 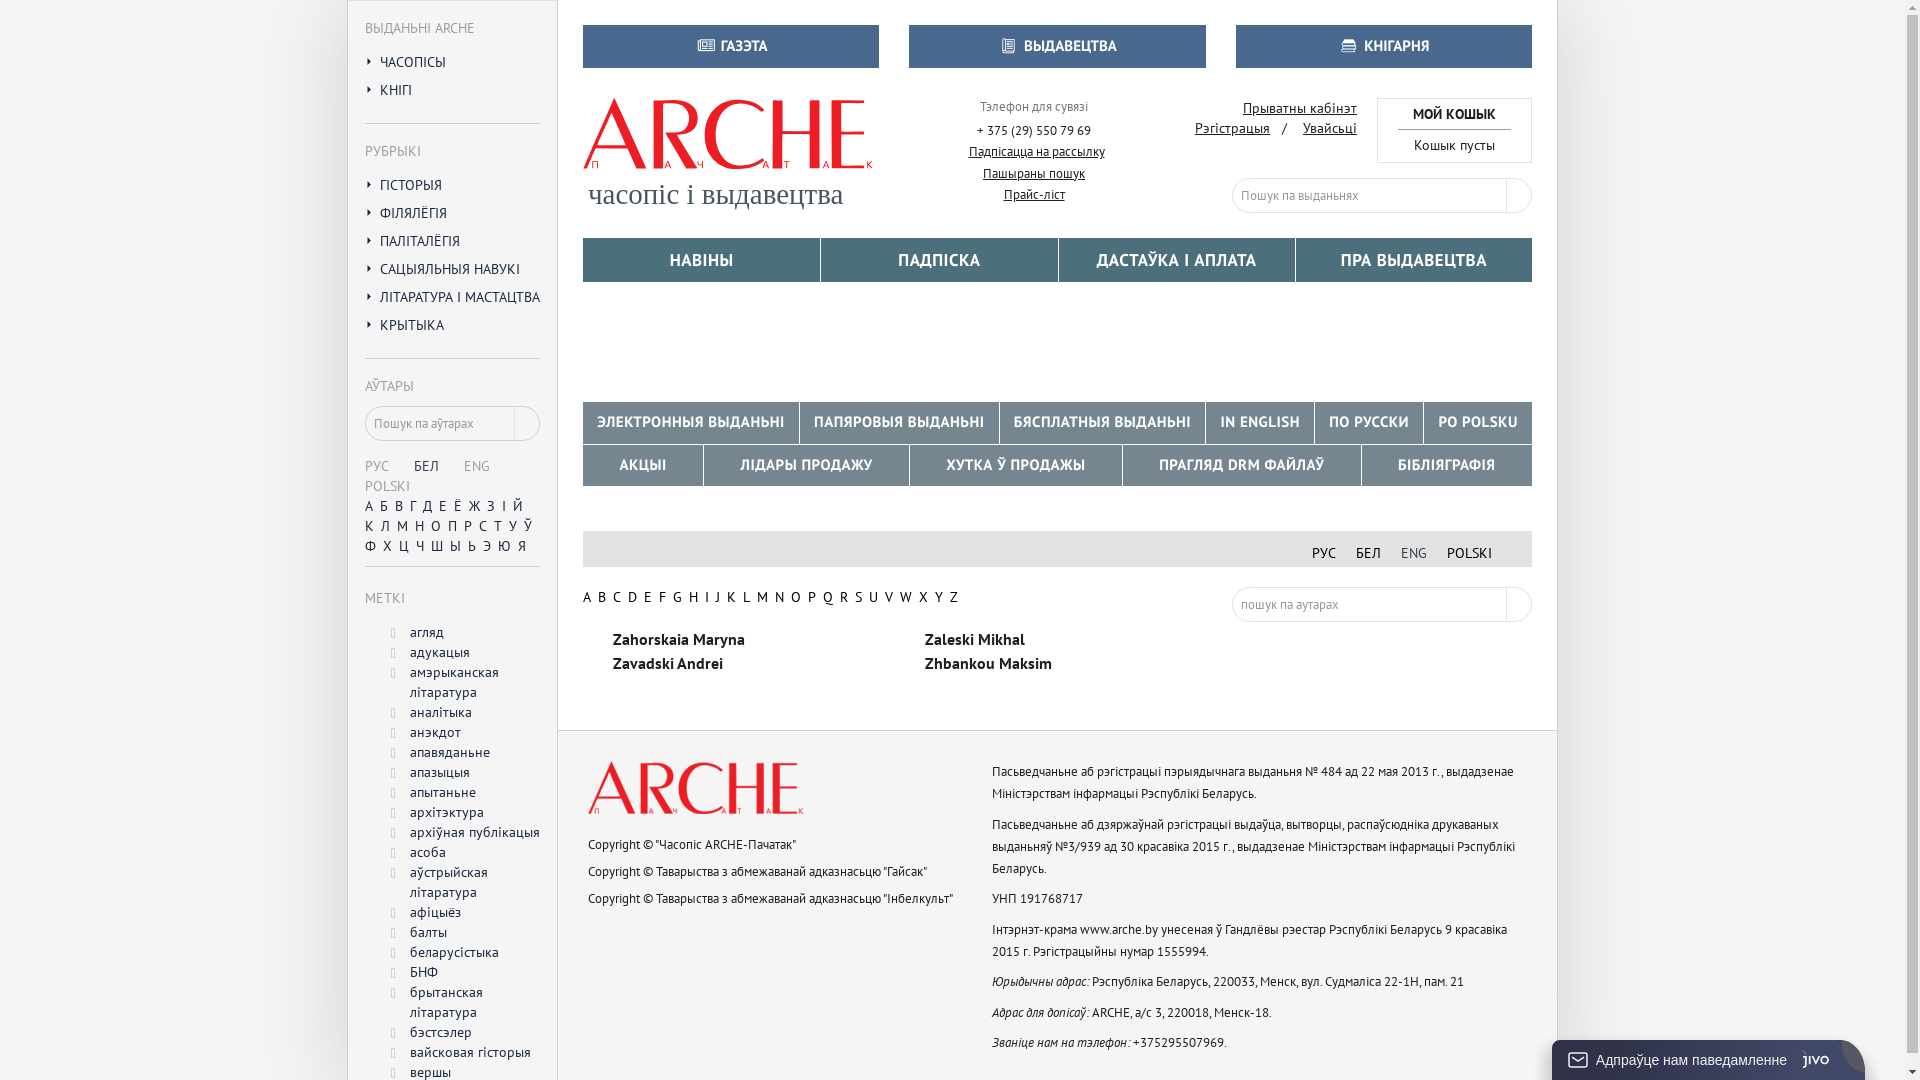 What do you see at coordinates (632, 597) in the screenshot?
I see `D` at bounding box center [632, 597].